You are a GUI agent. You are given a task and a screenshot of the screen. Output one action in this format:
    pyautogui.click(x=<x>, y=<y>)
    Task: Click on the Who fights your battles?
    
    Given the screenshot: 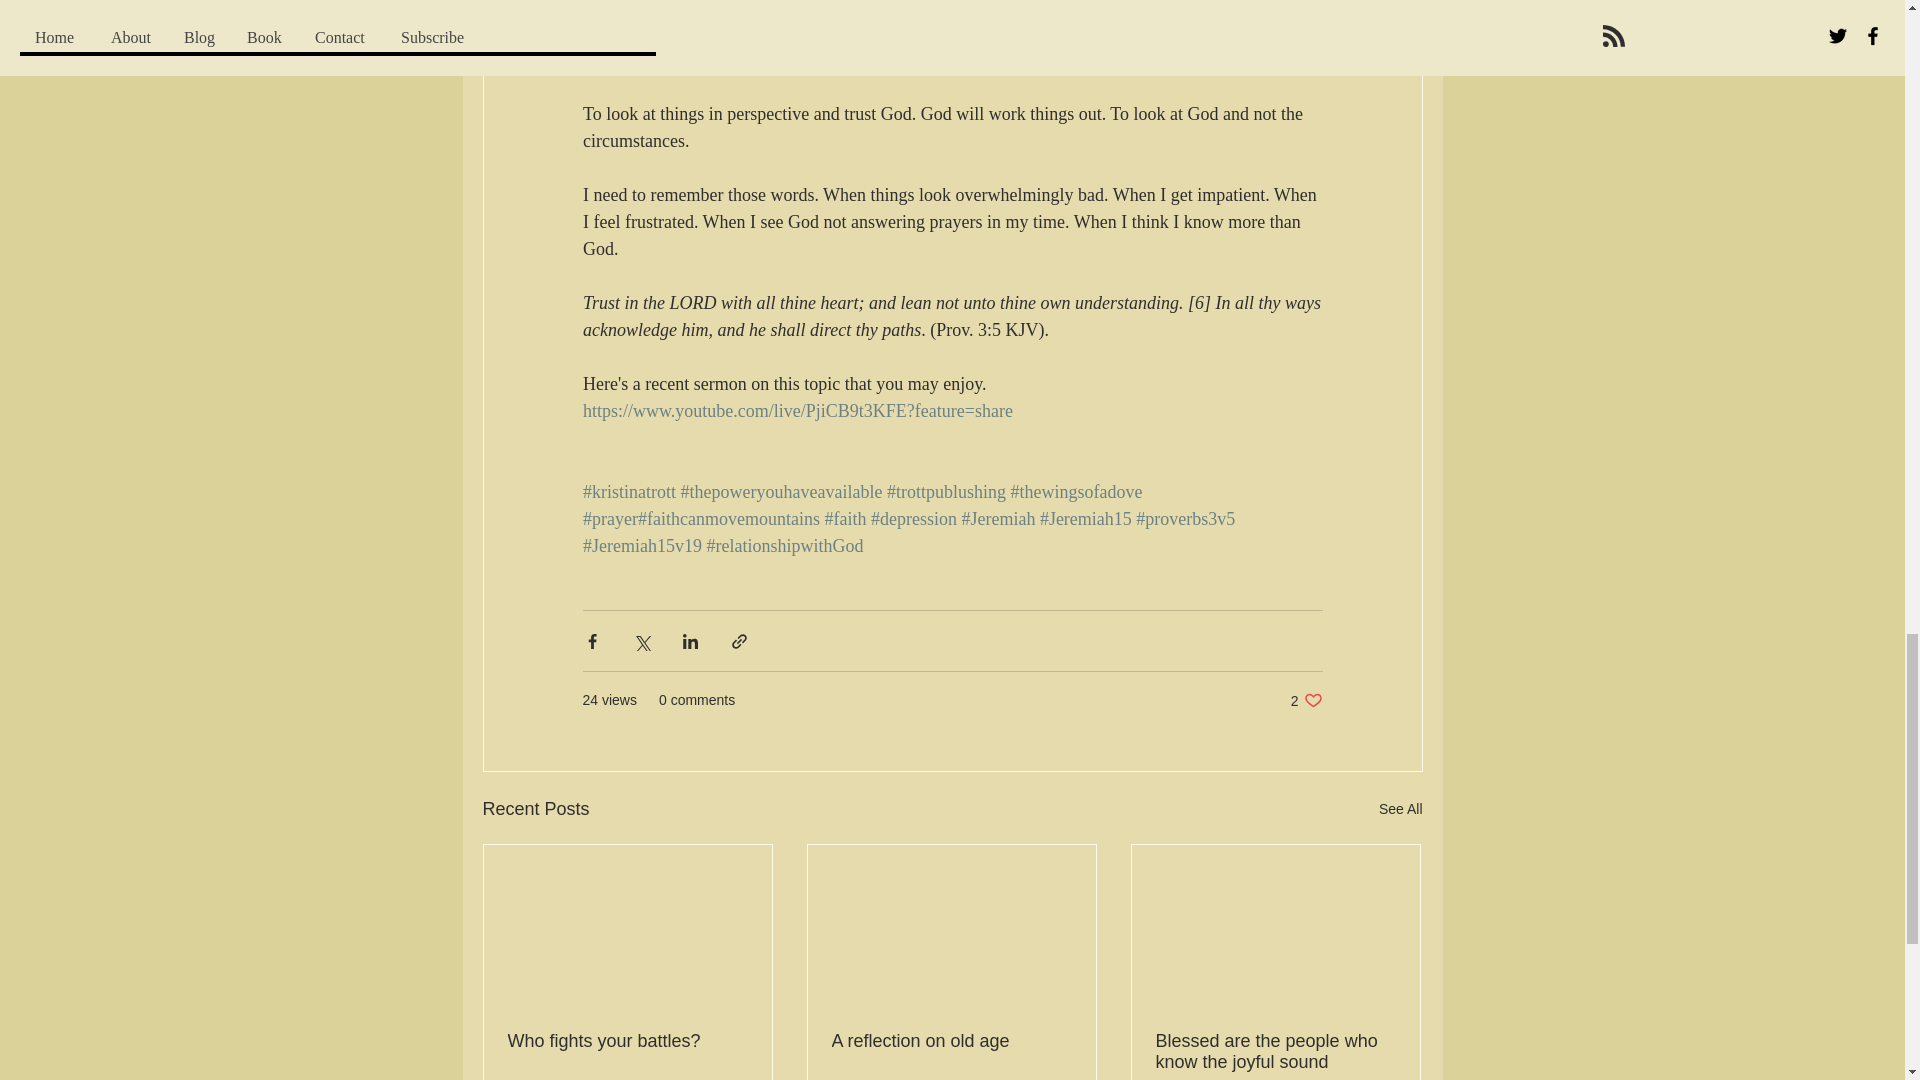 What is the action you would take?
    pyautogui.click(x=1306, y=700)
    